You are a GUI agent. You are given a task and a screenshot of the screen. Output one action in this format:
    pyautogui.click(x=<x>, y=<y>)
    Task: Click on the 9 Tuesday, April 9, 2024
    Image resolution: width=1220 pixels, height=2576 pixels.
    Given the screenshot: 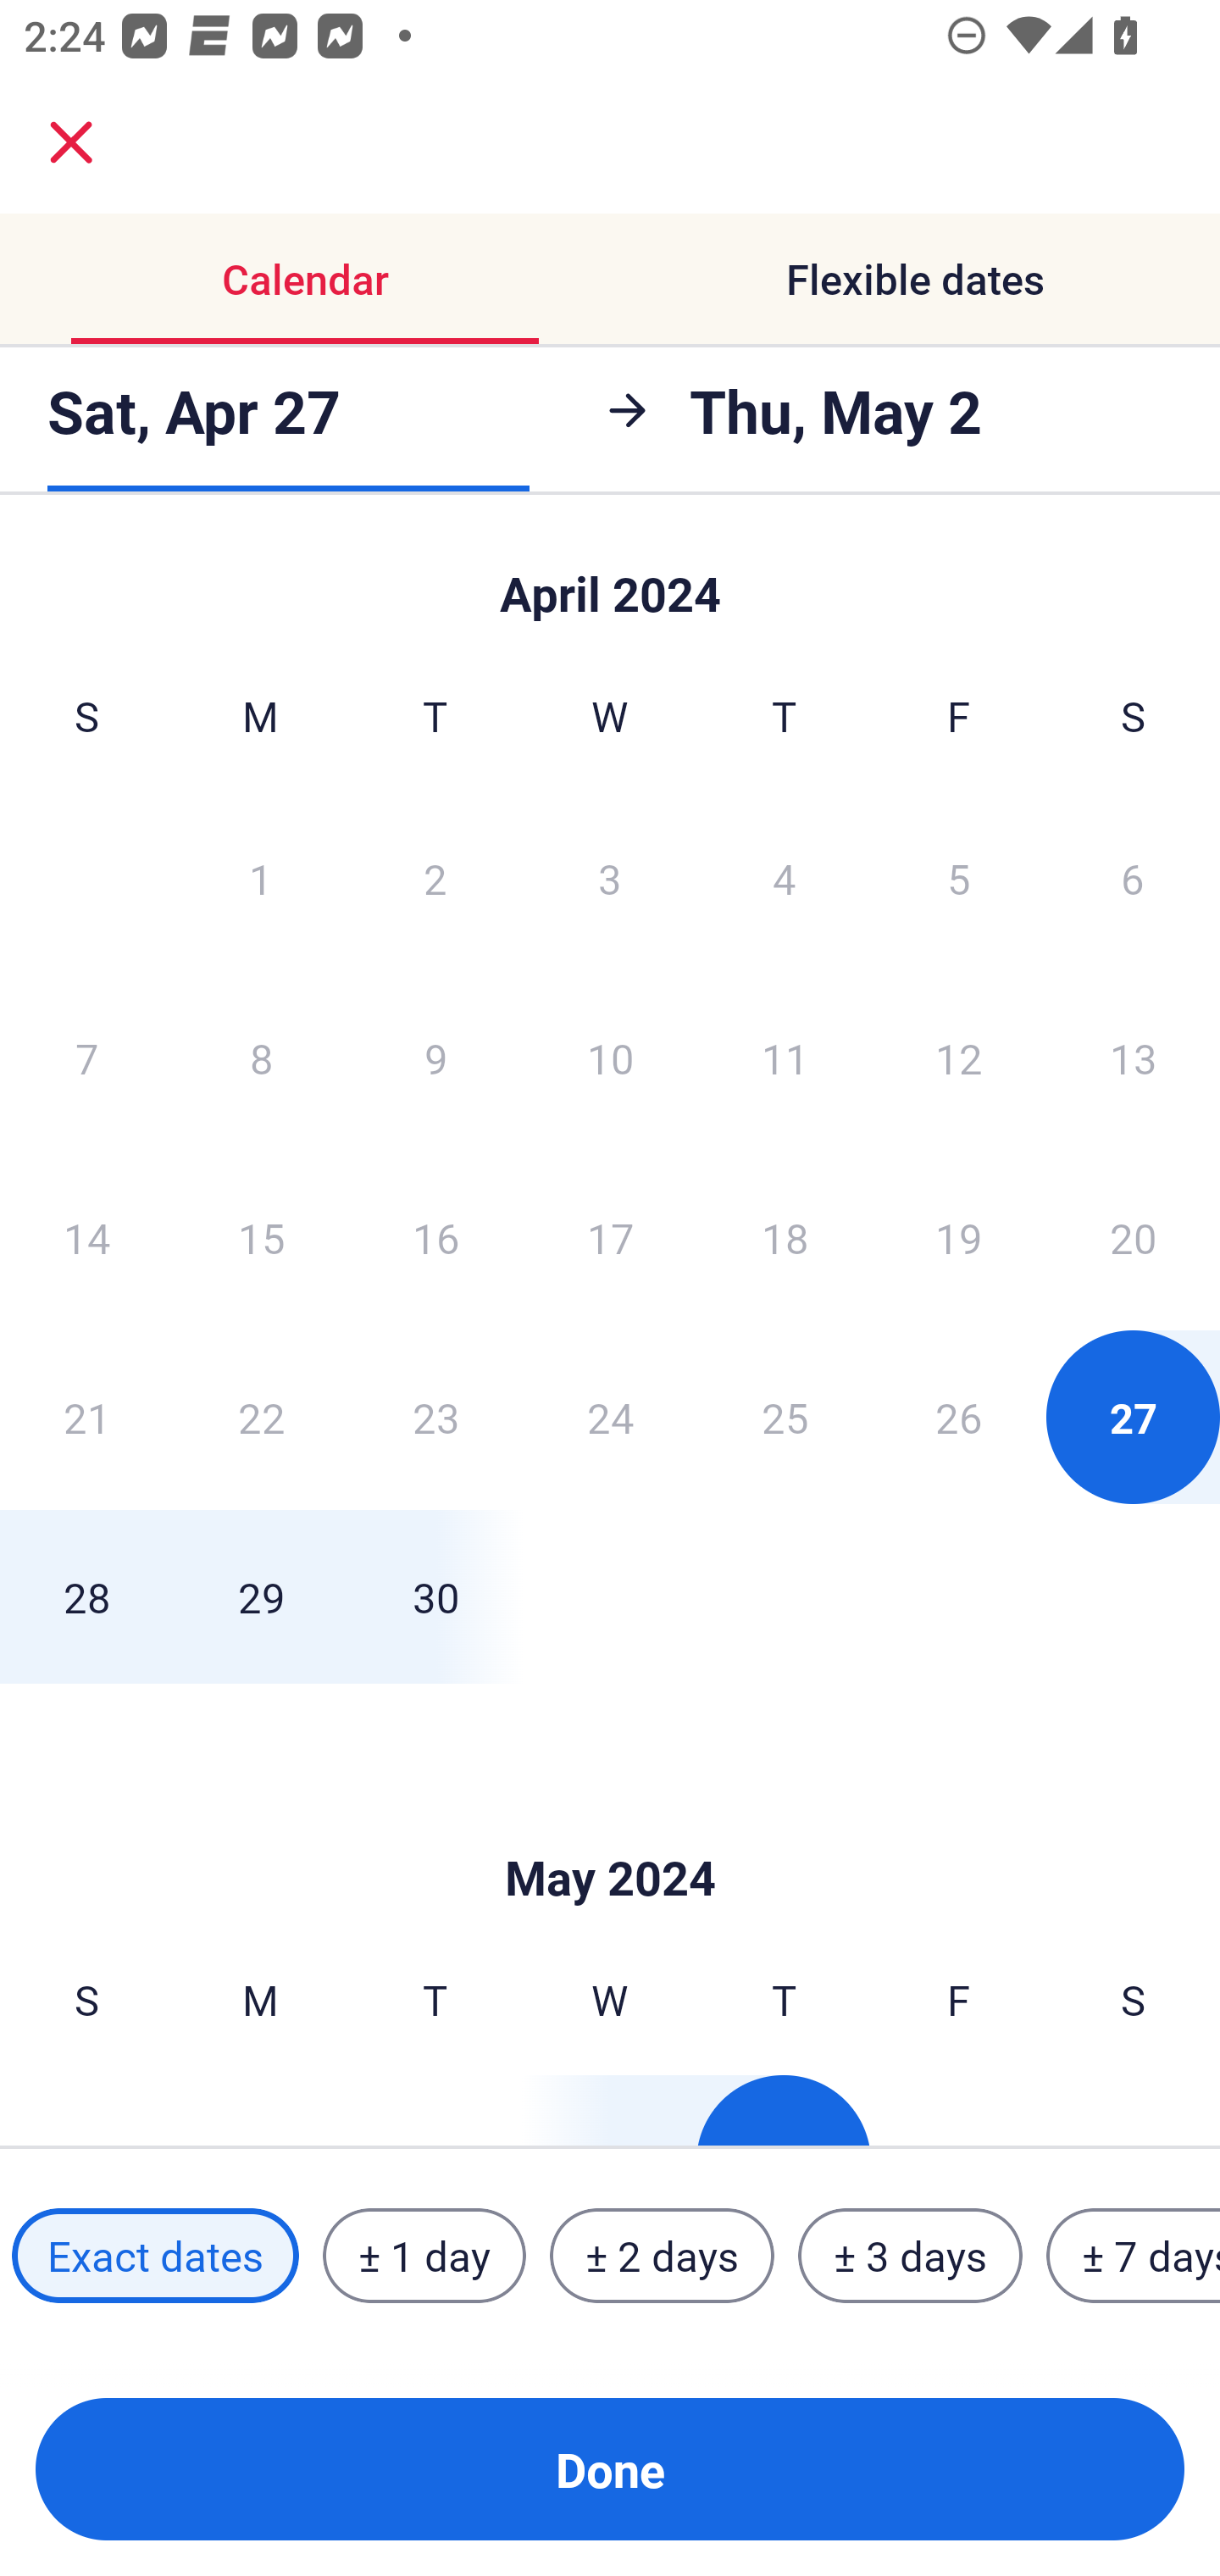 What is the action you would take?
    pyautogui.click(x=435, y=1058)
    